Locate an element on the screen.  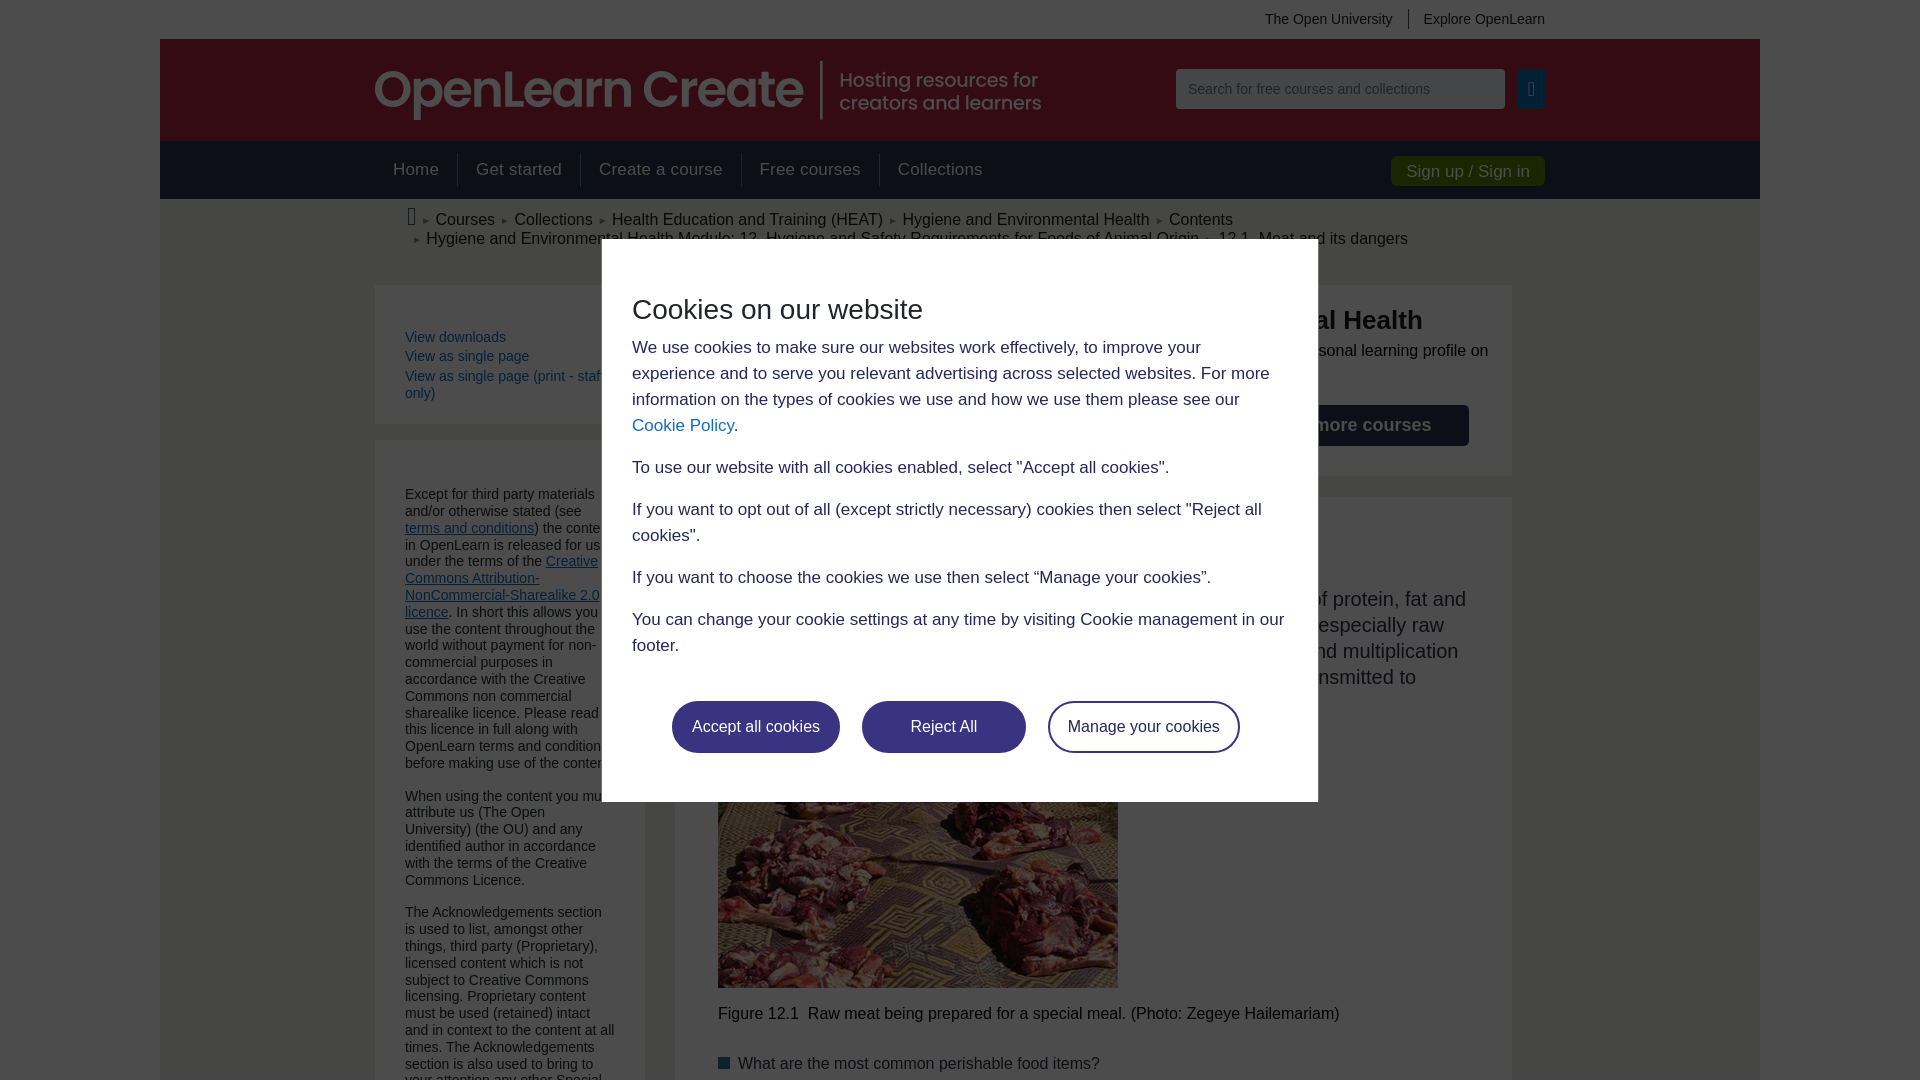
Reject All is located at coordinates (944, 726).